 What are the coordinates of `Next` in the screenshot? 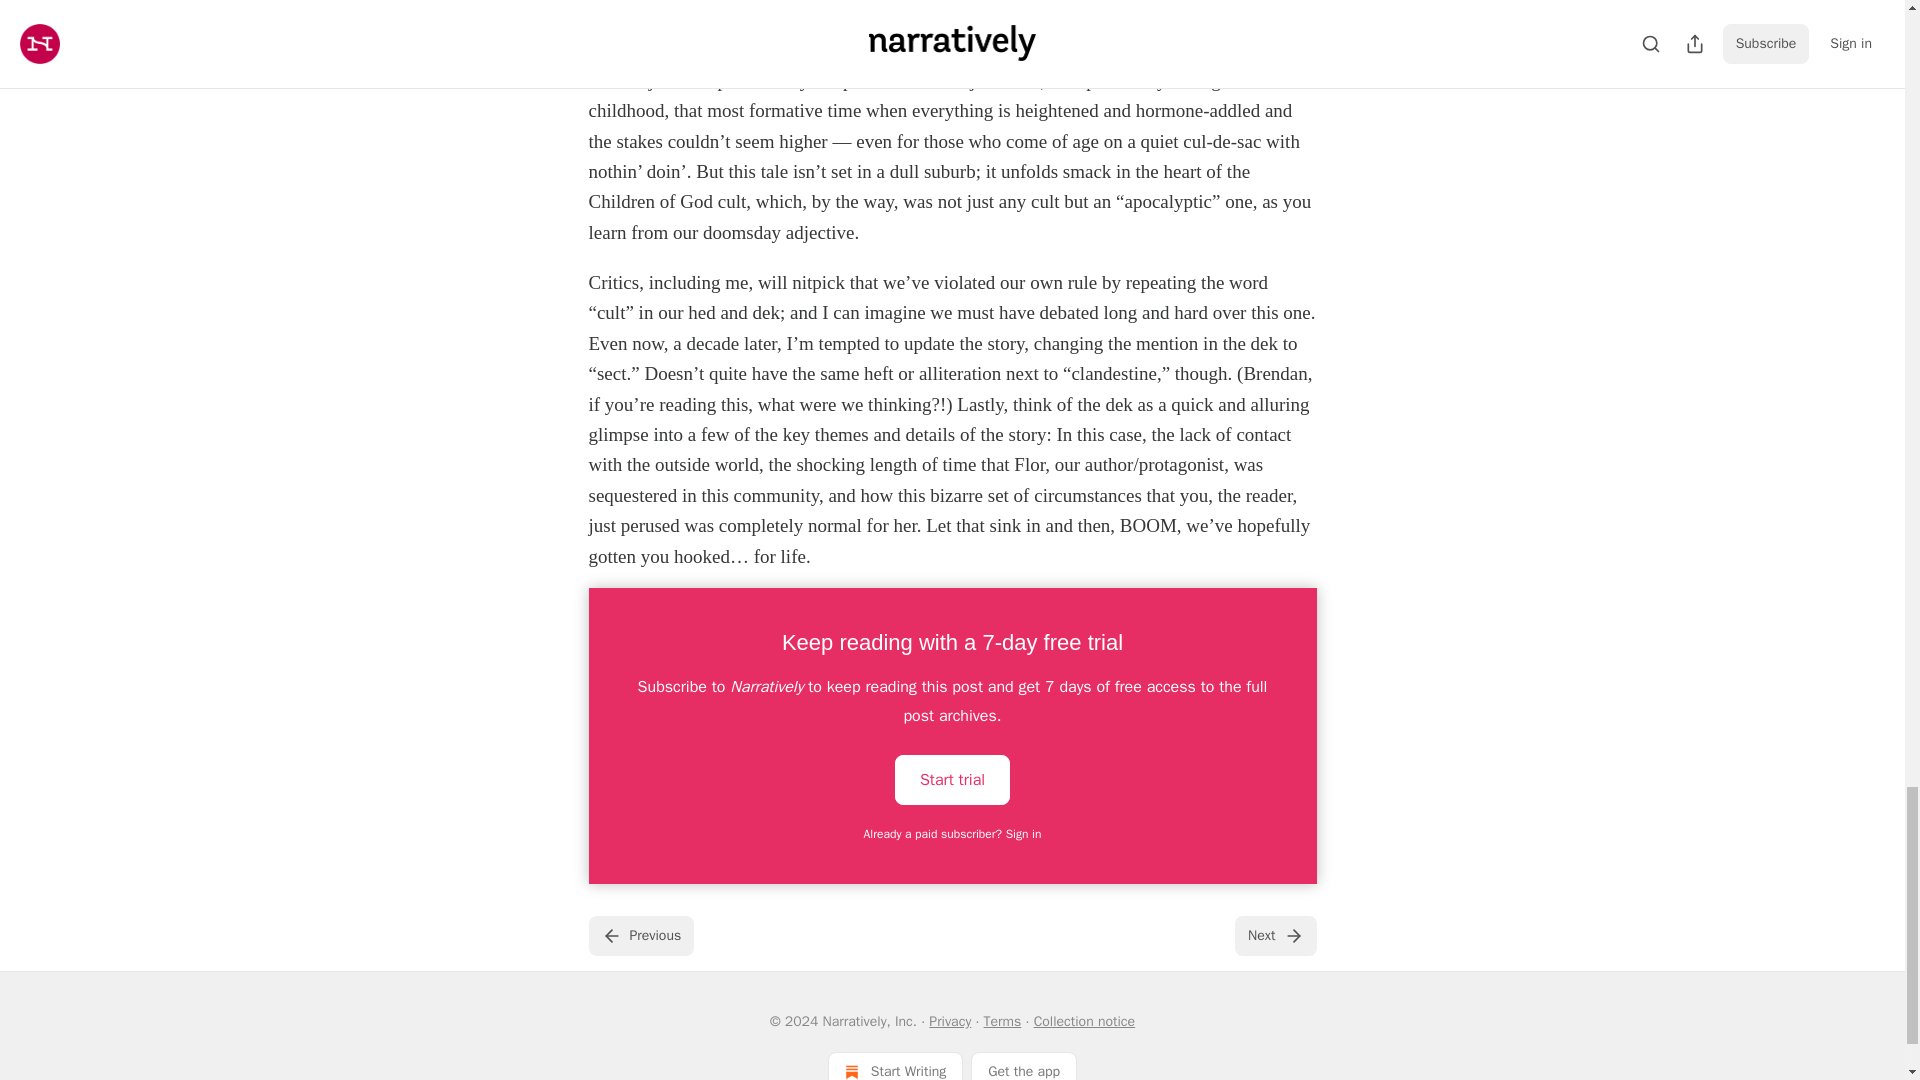 It's located at (1274, 935).